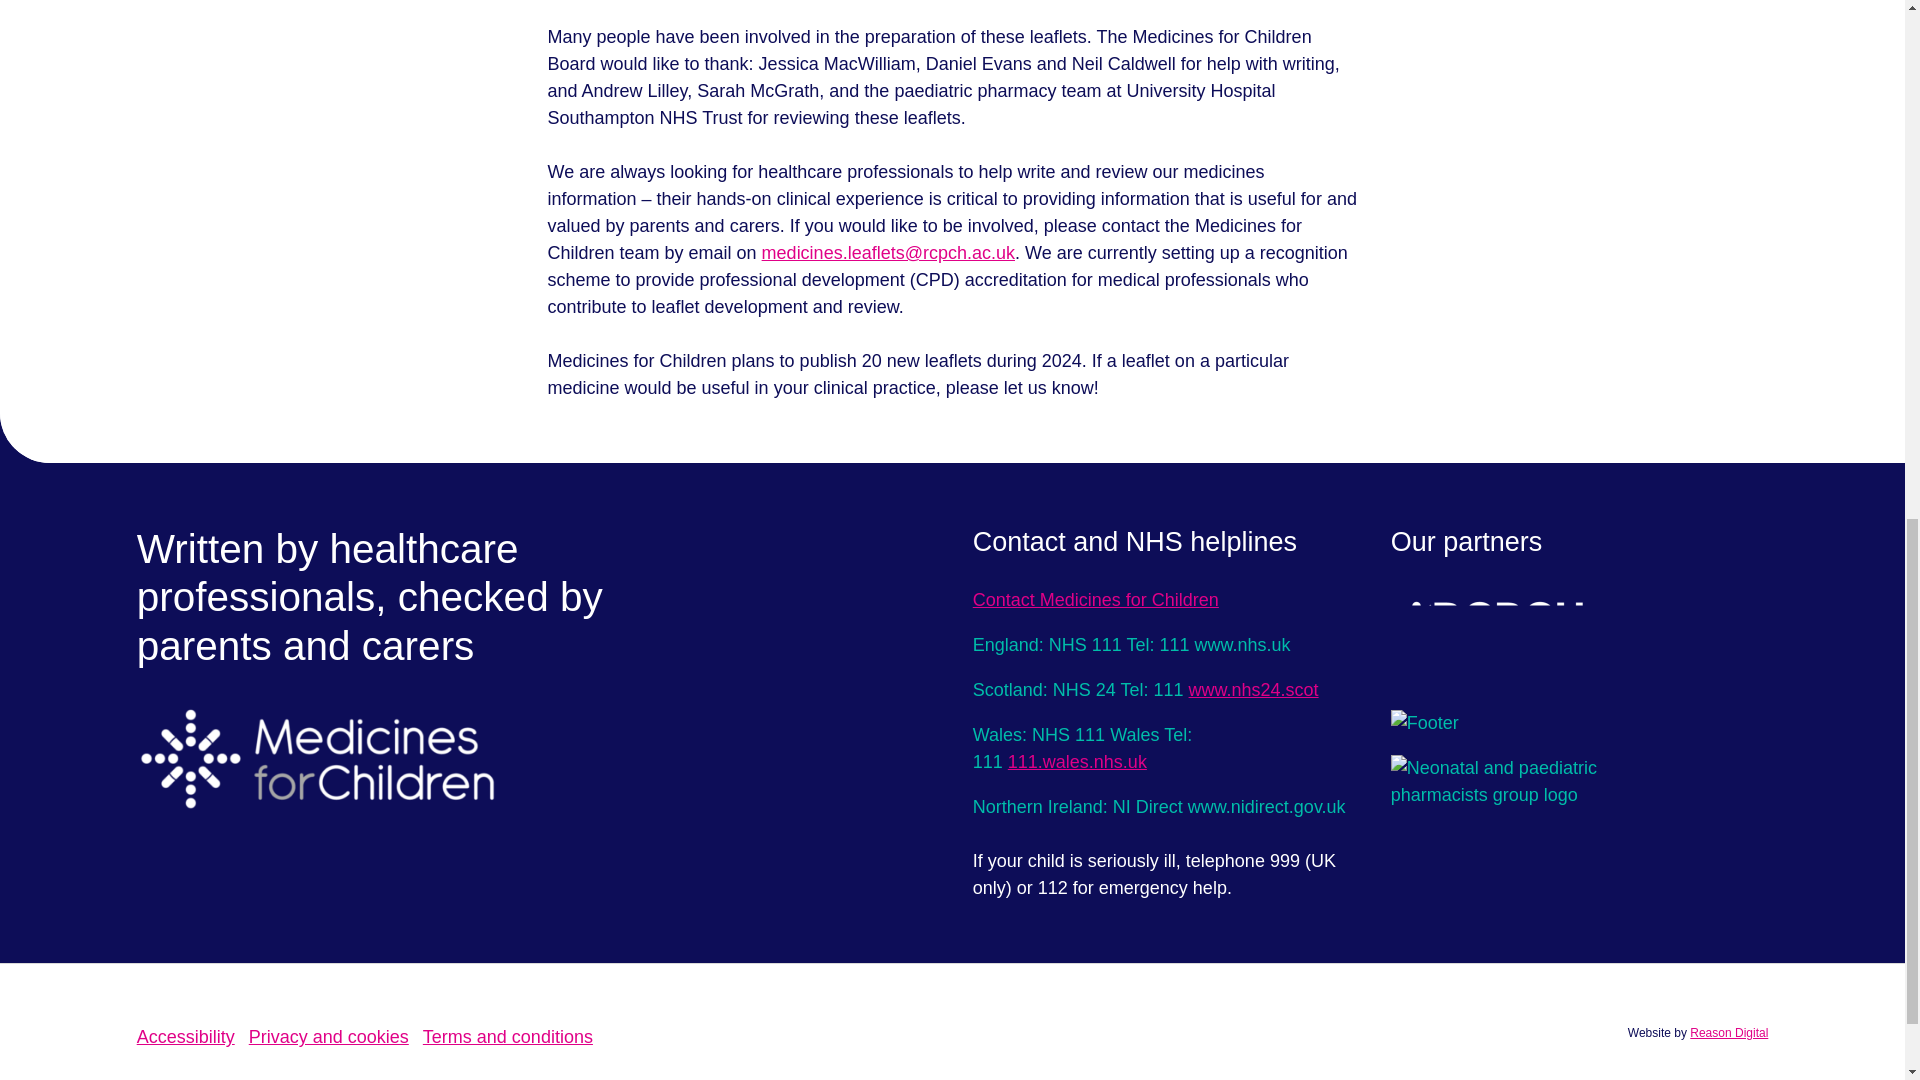  I want to click on Contact Medicines for Children, so click(1096, 600).